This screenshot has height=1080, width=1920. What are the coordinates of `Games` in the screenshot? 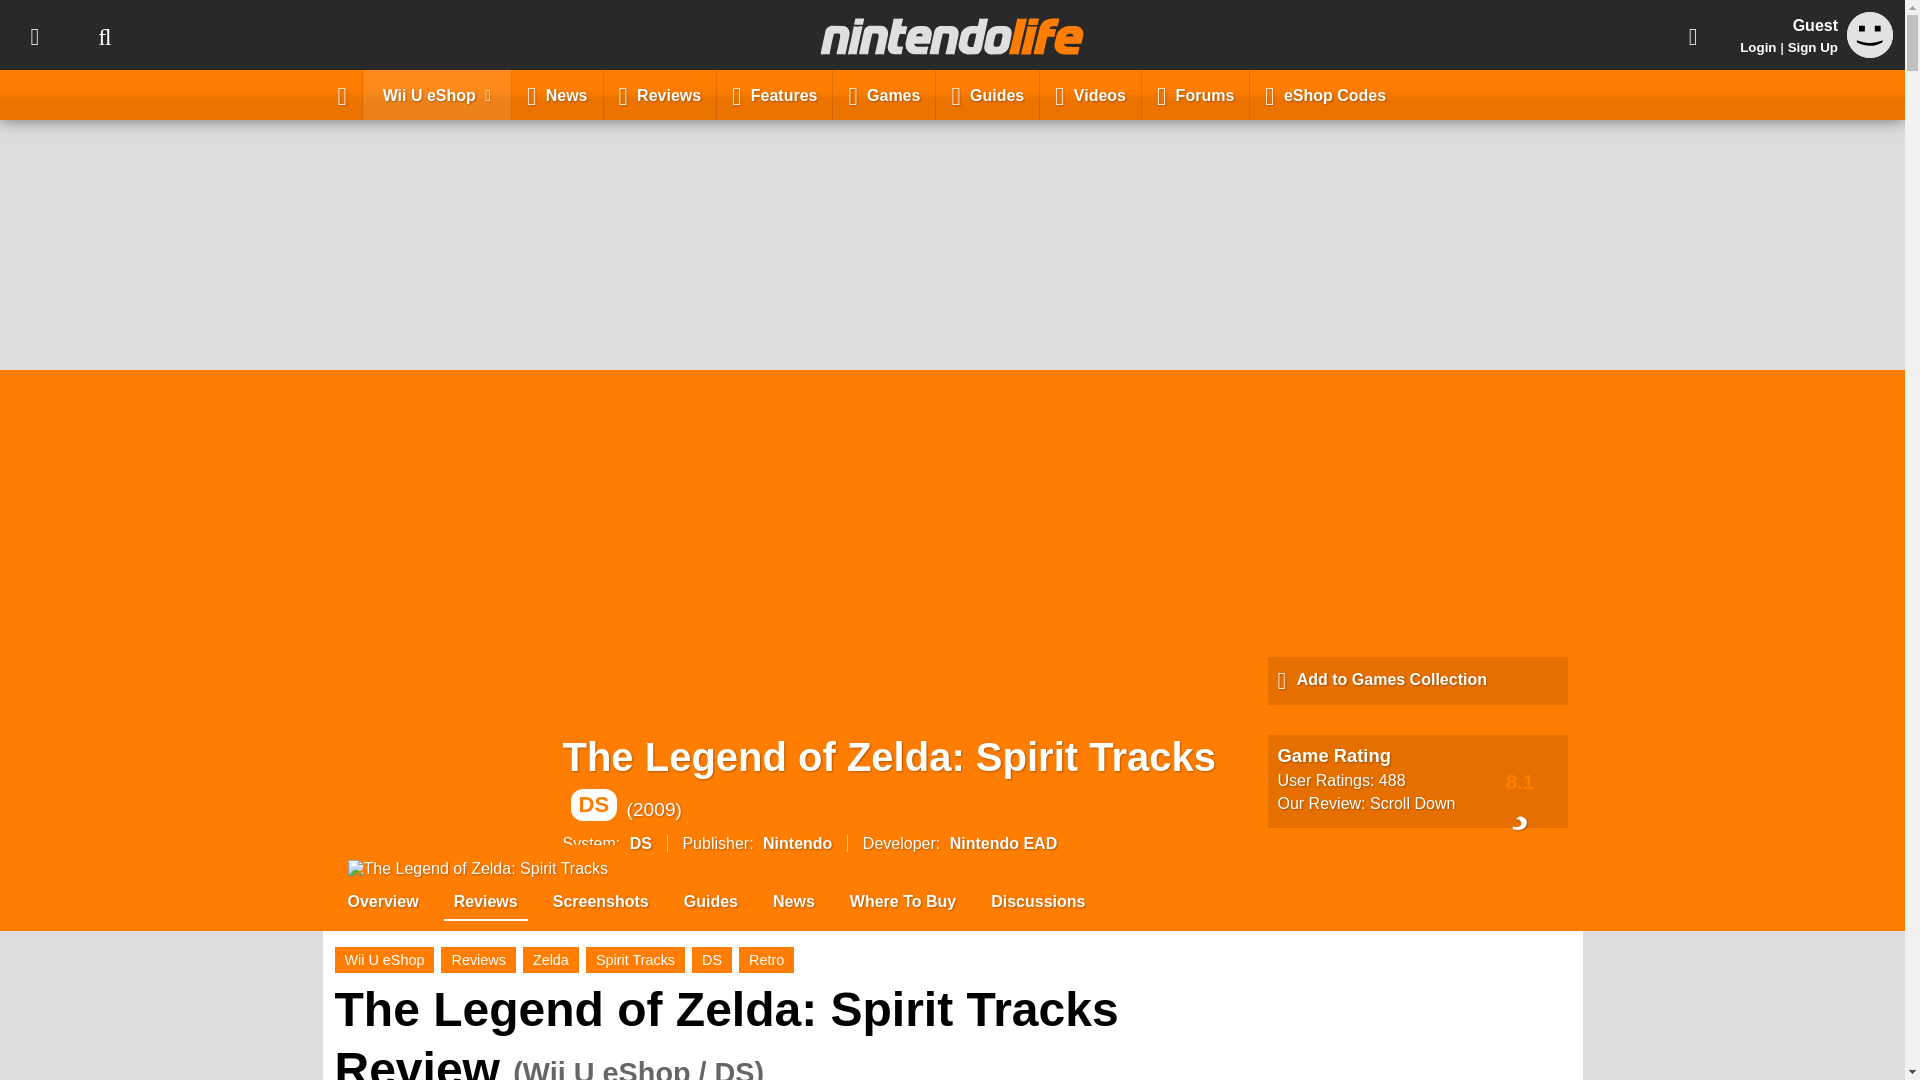 It's located at (884, 94).